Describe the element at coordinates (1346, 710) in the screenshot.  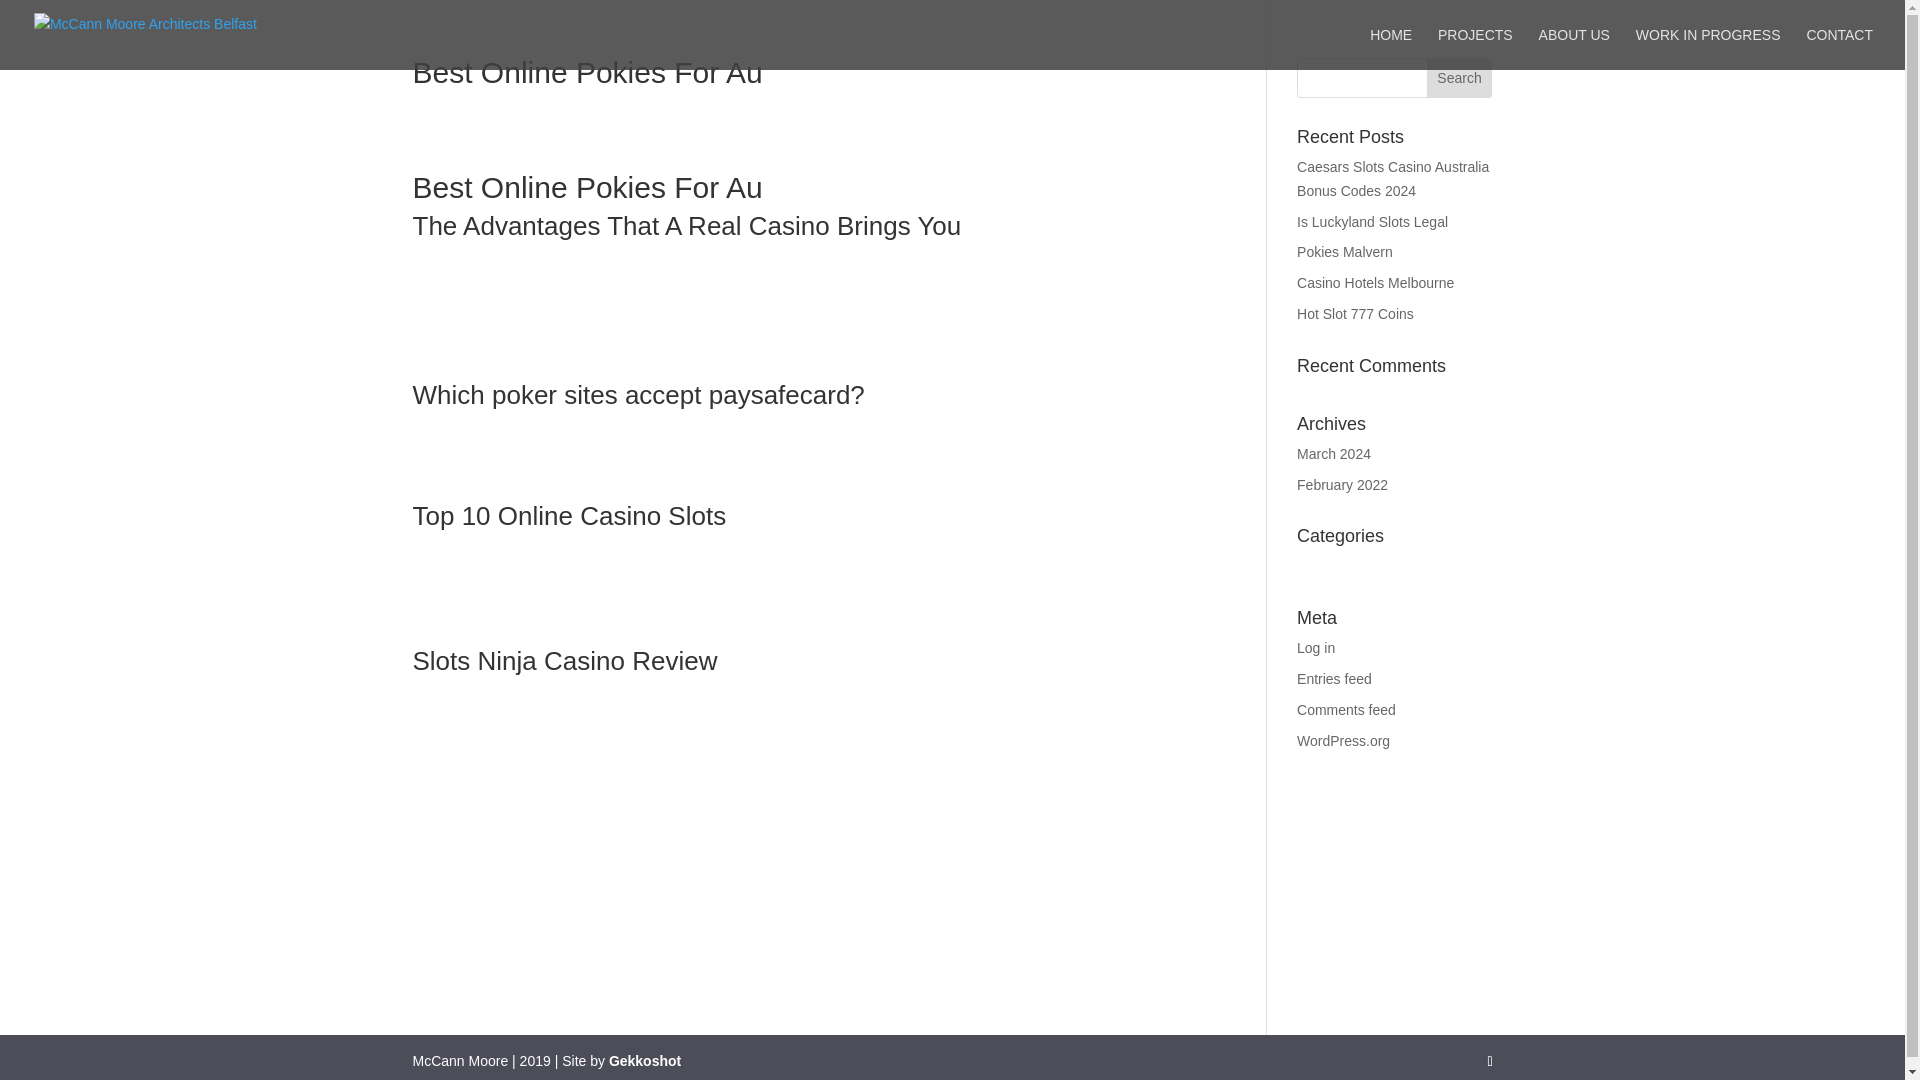
I see `Comments feed` at that location.